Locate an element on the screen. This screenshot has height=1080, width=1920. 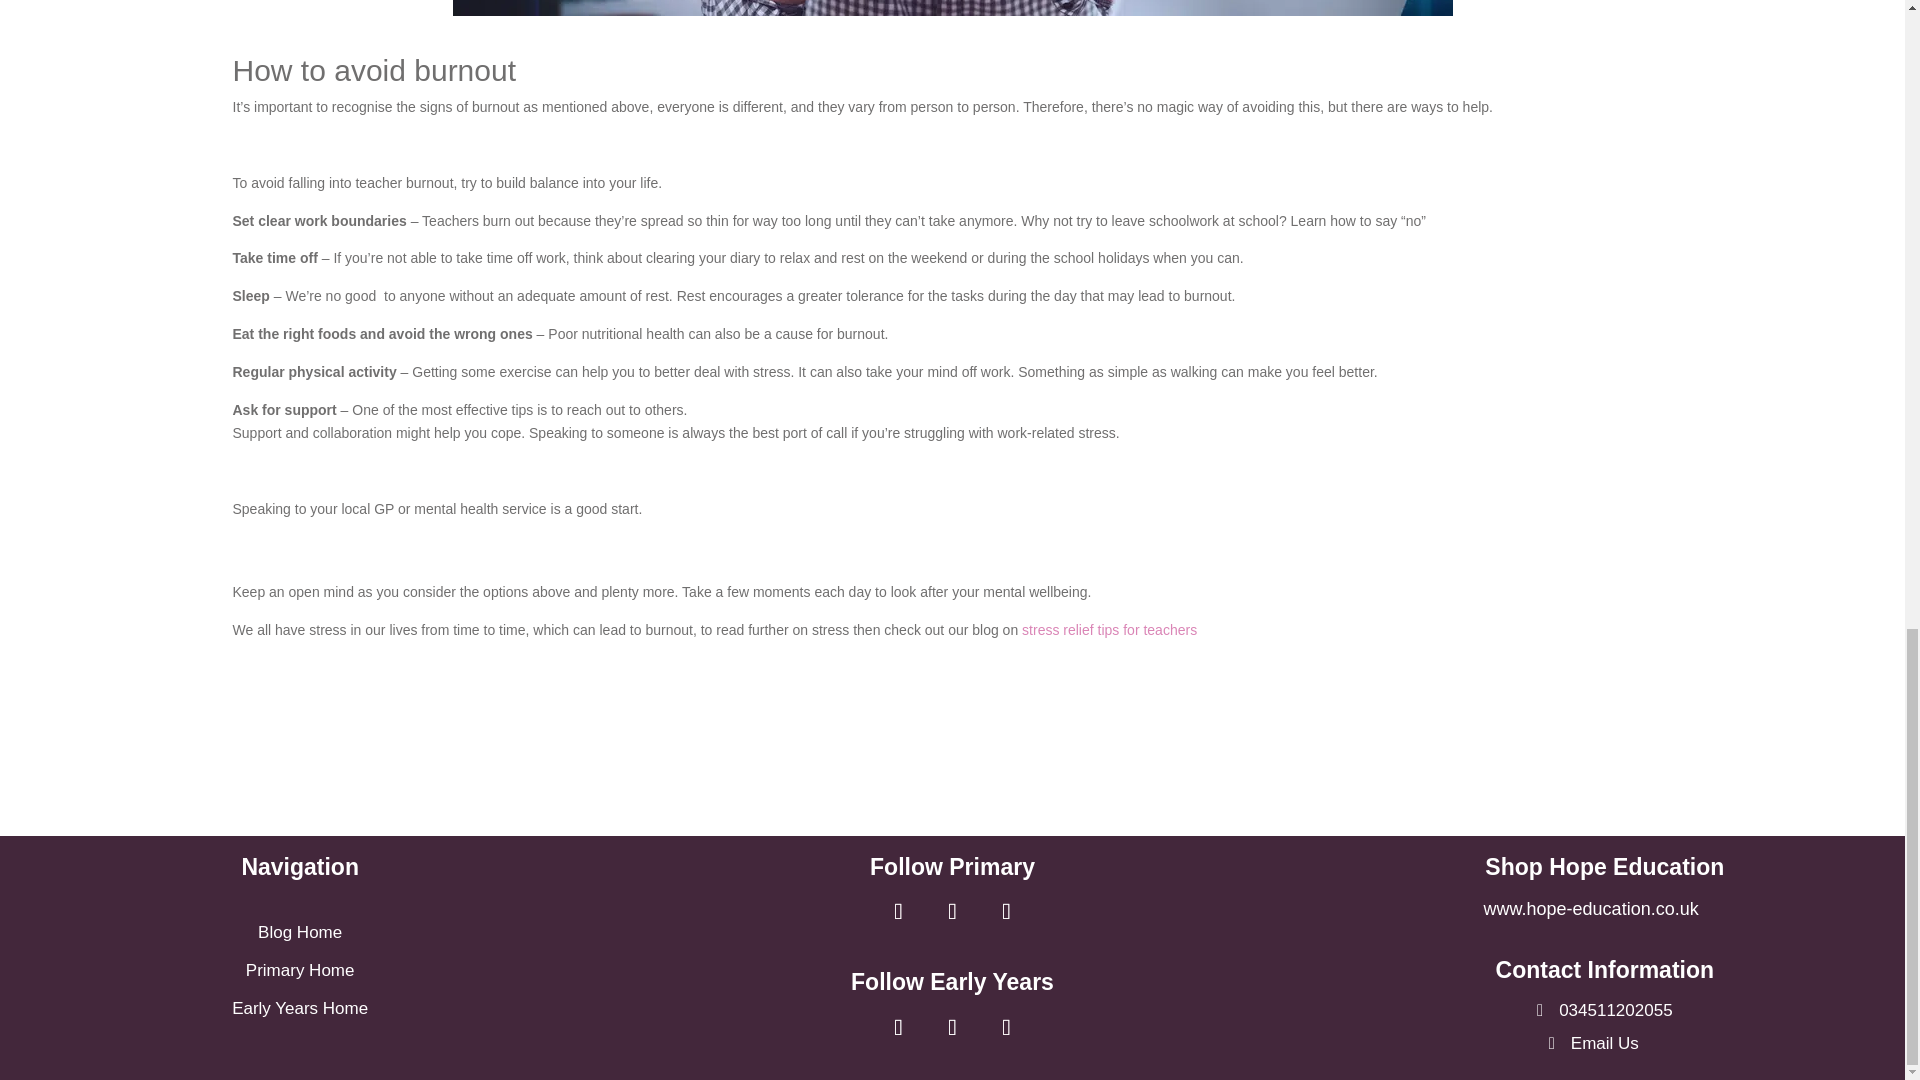
stress relief tips for teachers is located at coordinates (1108, 630).